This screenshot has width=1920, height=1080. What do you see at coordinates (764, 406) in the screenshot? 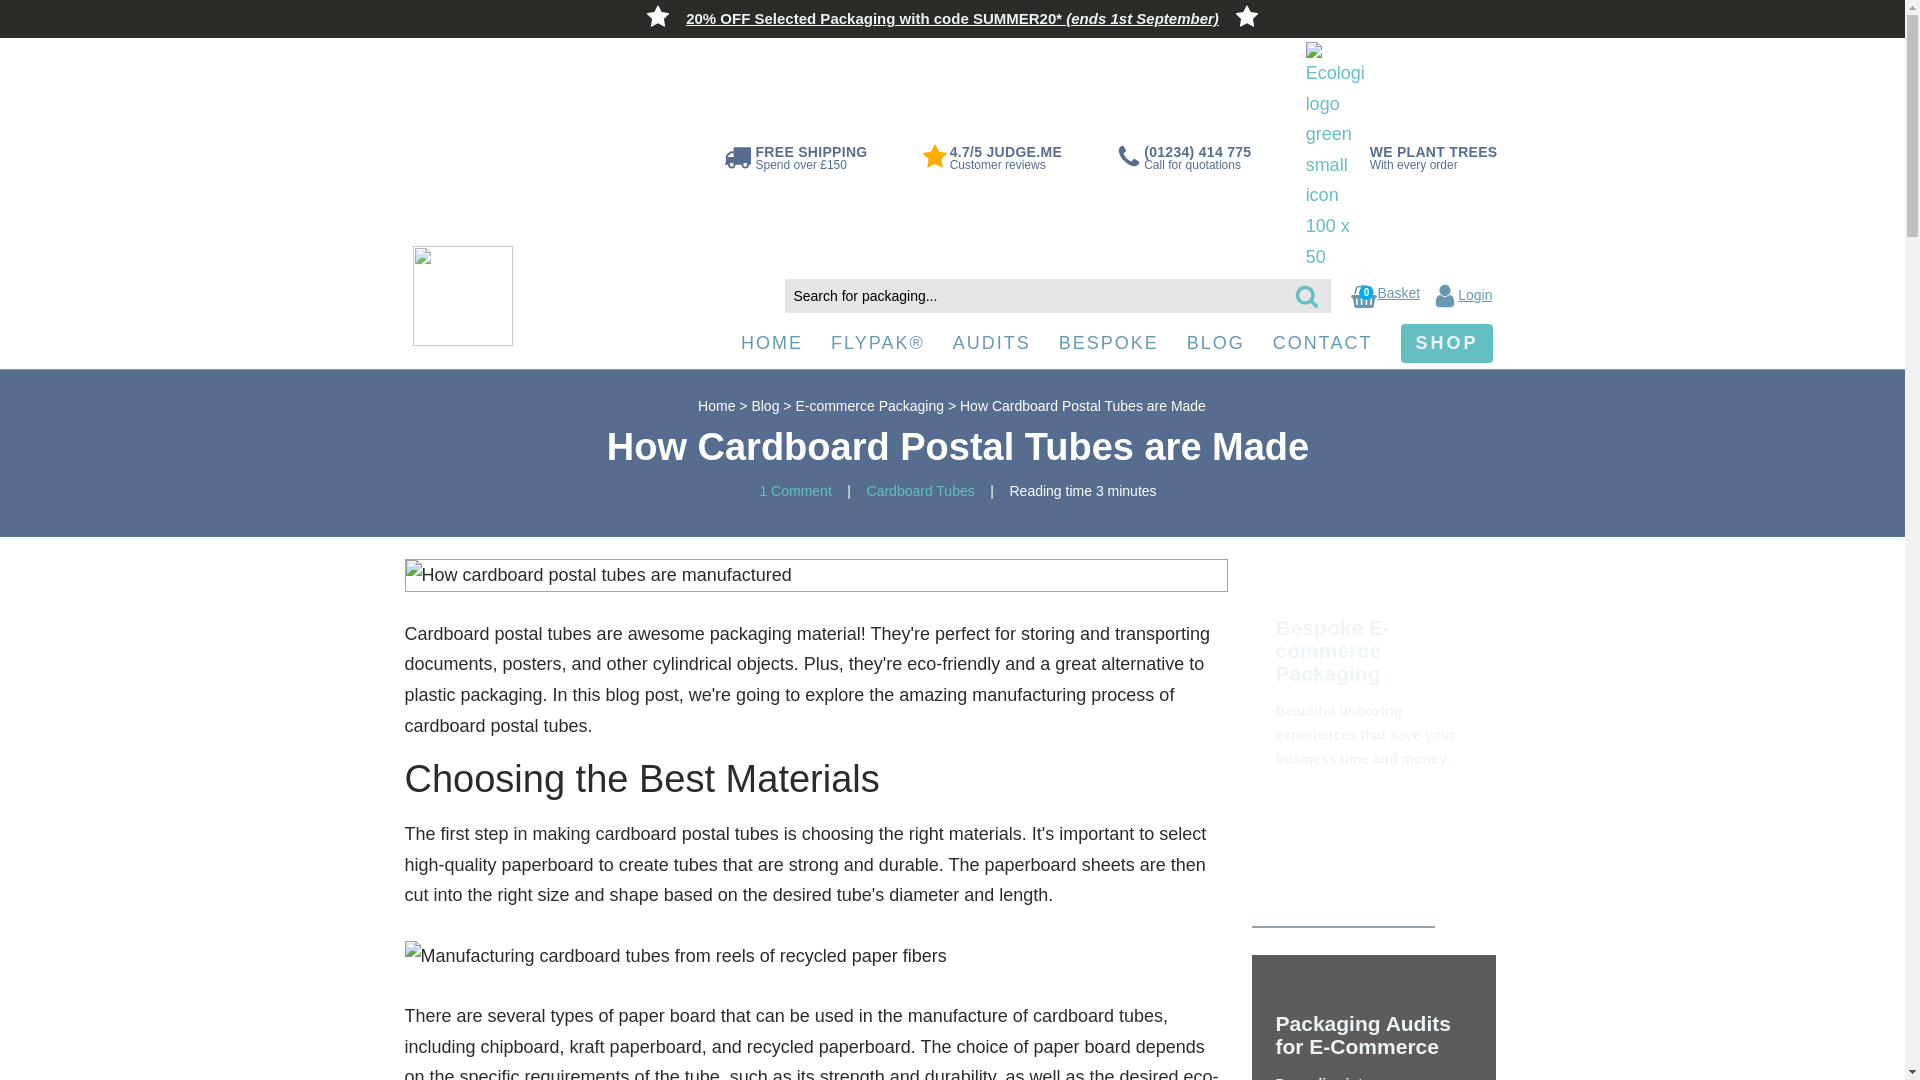
I see `Blog` at bounding box center [764, 406].